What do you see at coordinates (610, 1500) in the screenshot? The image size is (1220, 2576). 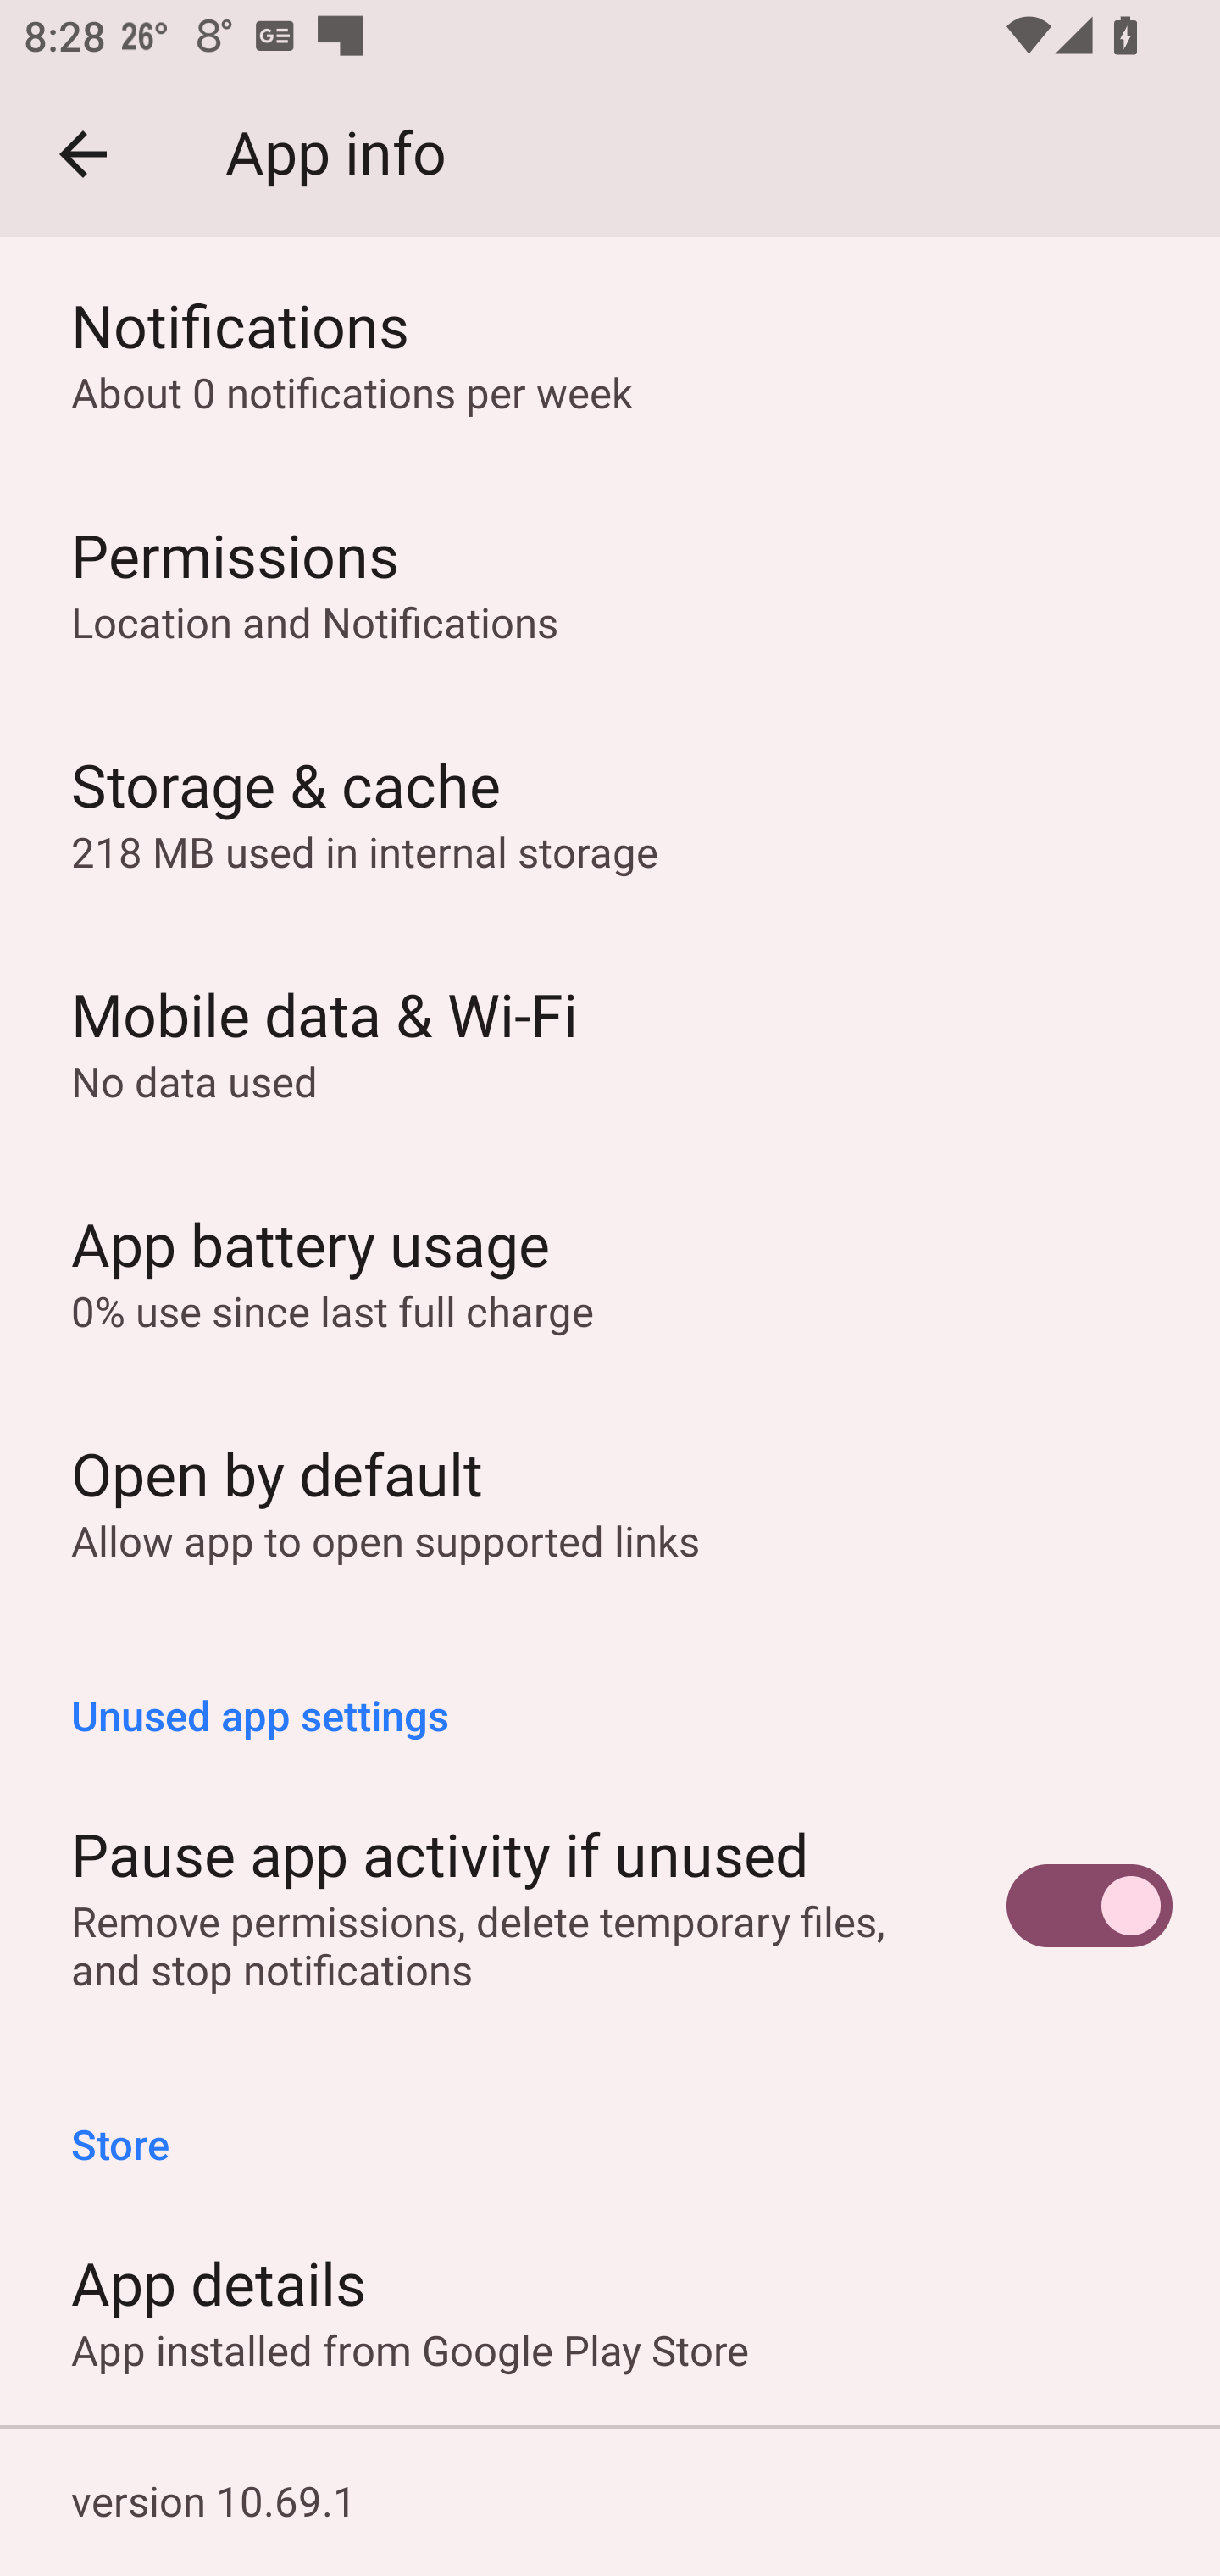 I see `Open by default Allow app to open supported links` at bounding box center [610, 1500].